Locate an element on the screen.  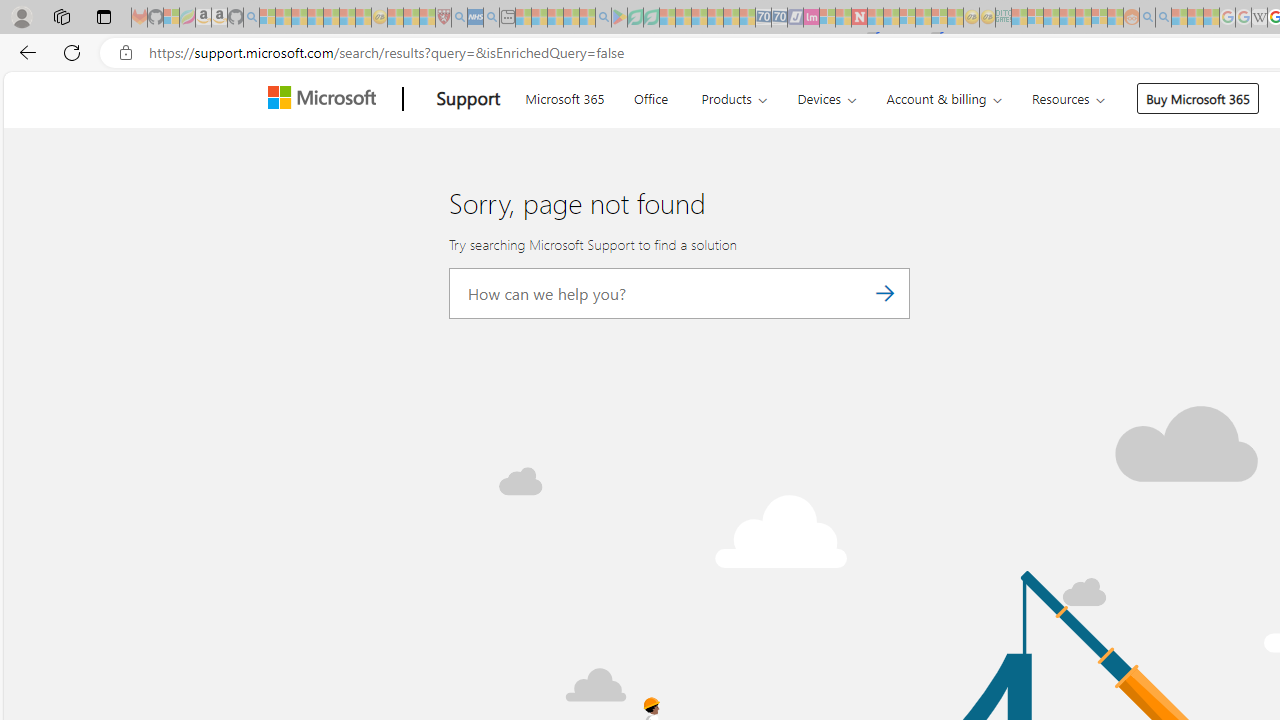
Microsoft is located at coordinates (326, 99).